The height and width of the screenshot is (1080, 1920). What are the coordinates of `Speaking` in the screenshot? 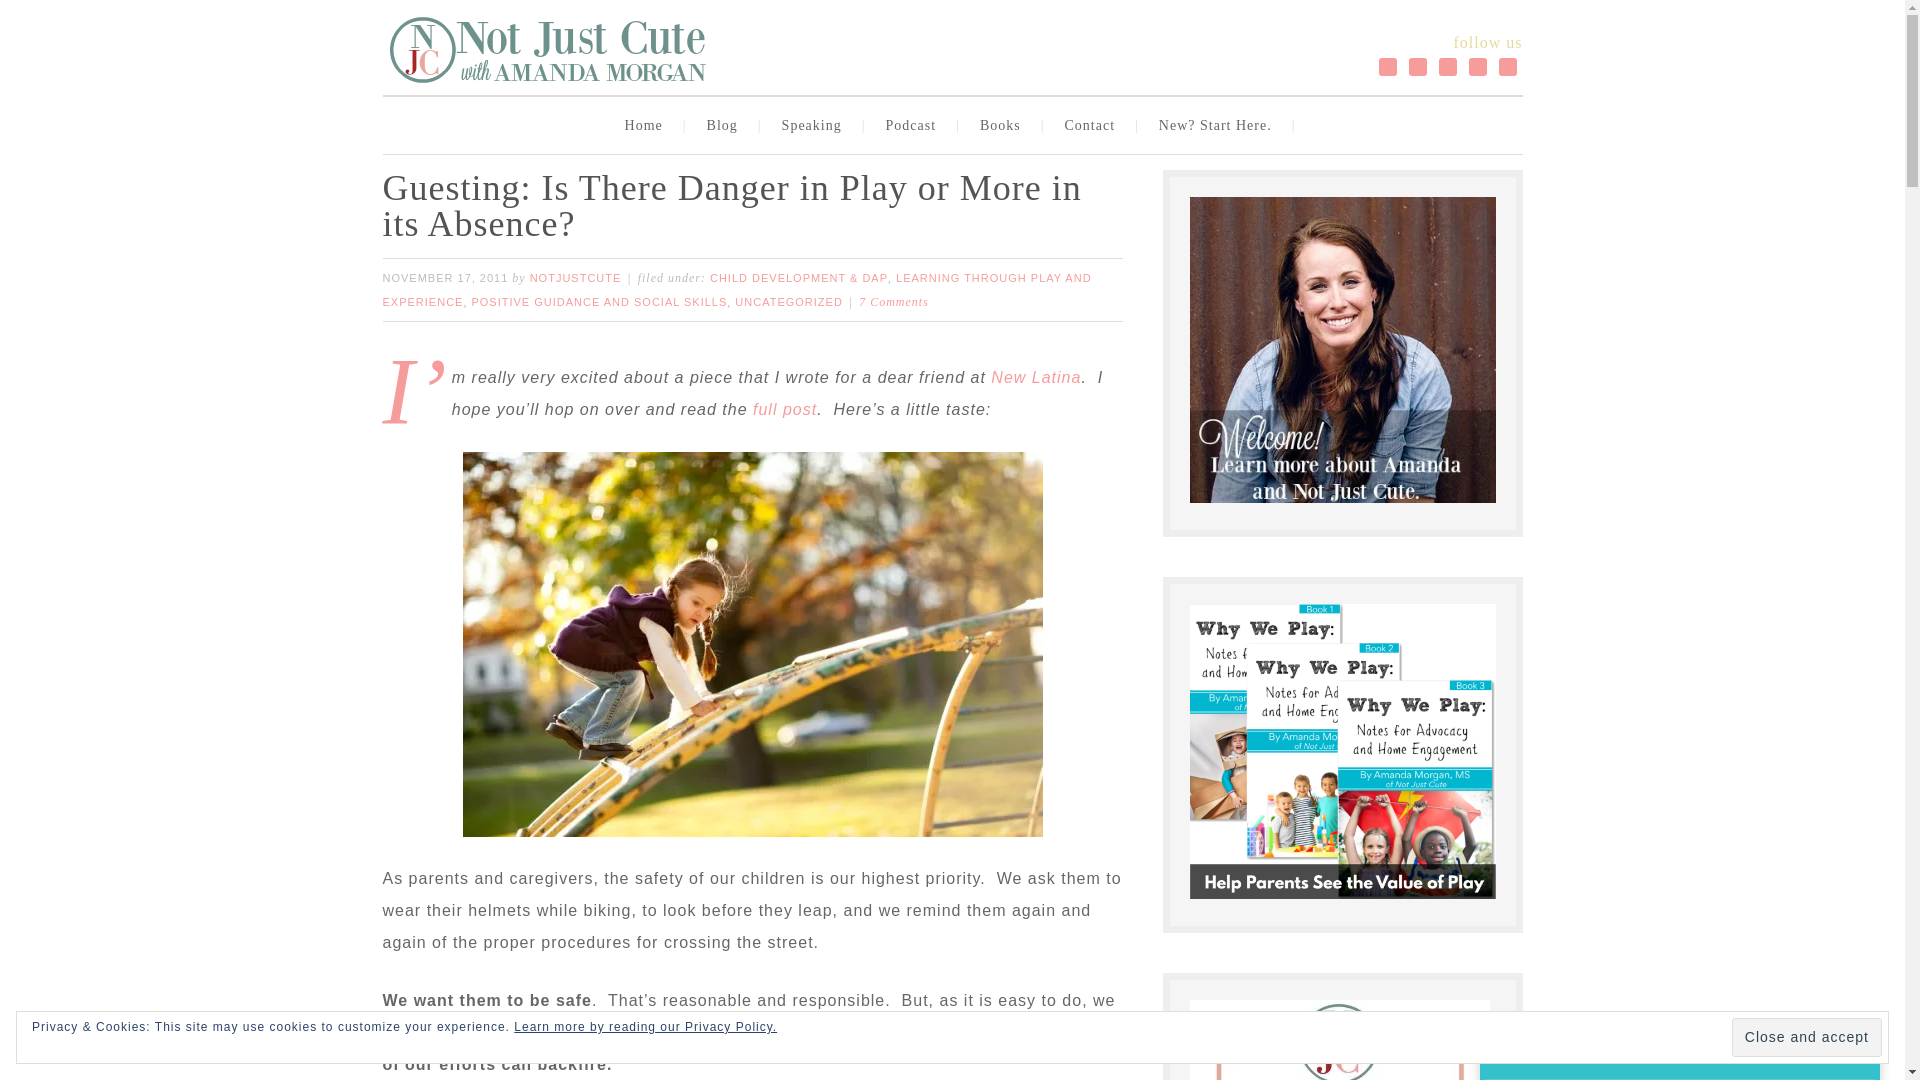 It's located at (816, 126).